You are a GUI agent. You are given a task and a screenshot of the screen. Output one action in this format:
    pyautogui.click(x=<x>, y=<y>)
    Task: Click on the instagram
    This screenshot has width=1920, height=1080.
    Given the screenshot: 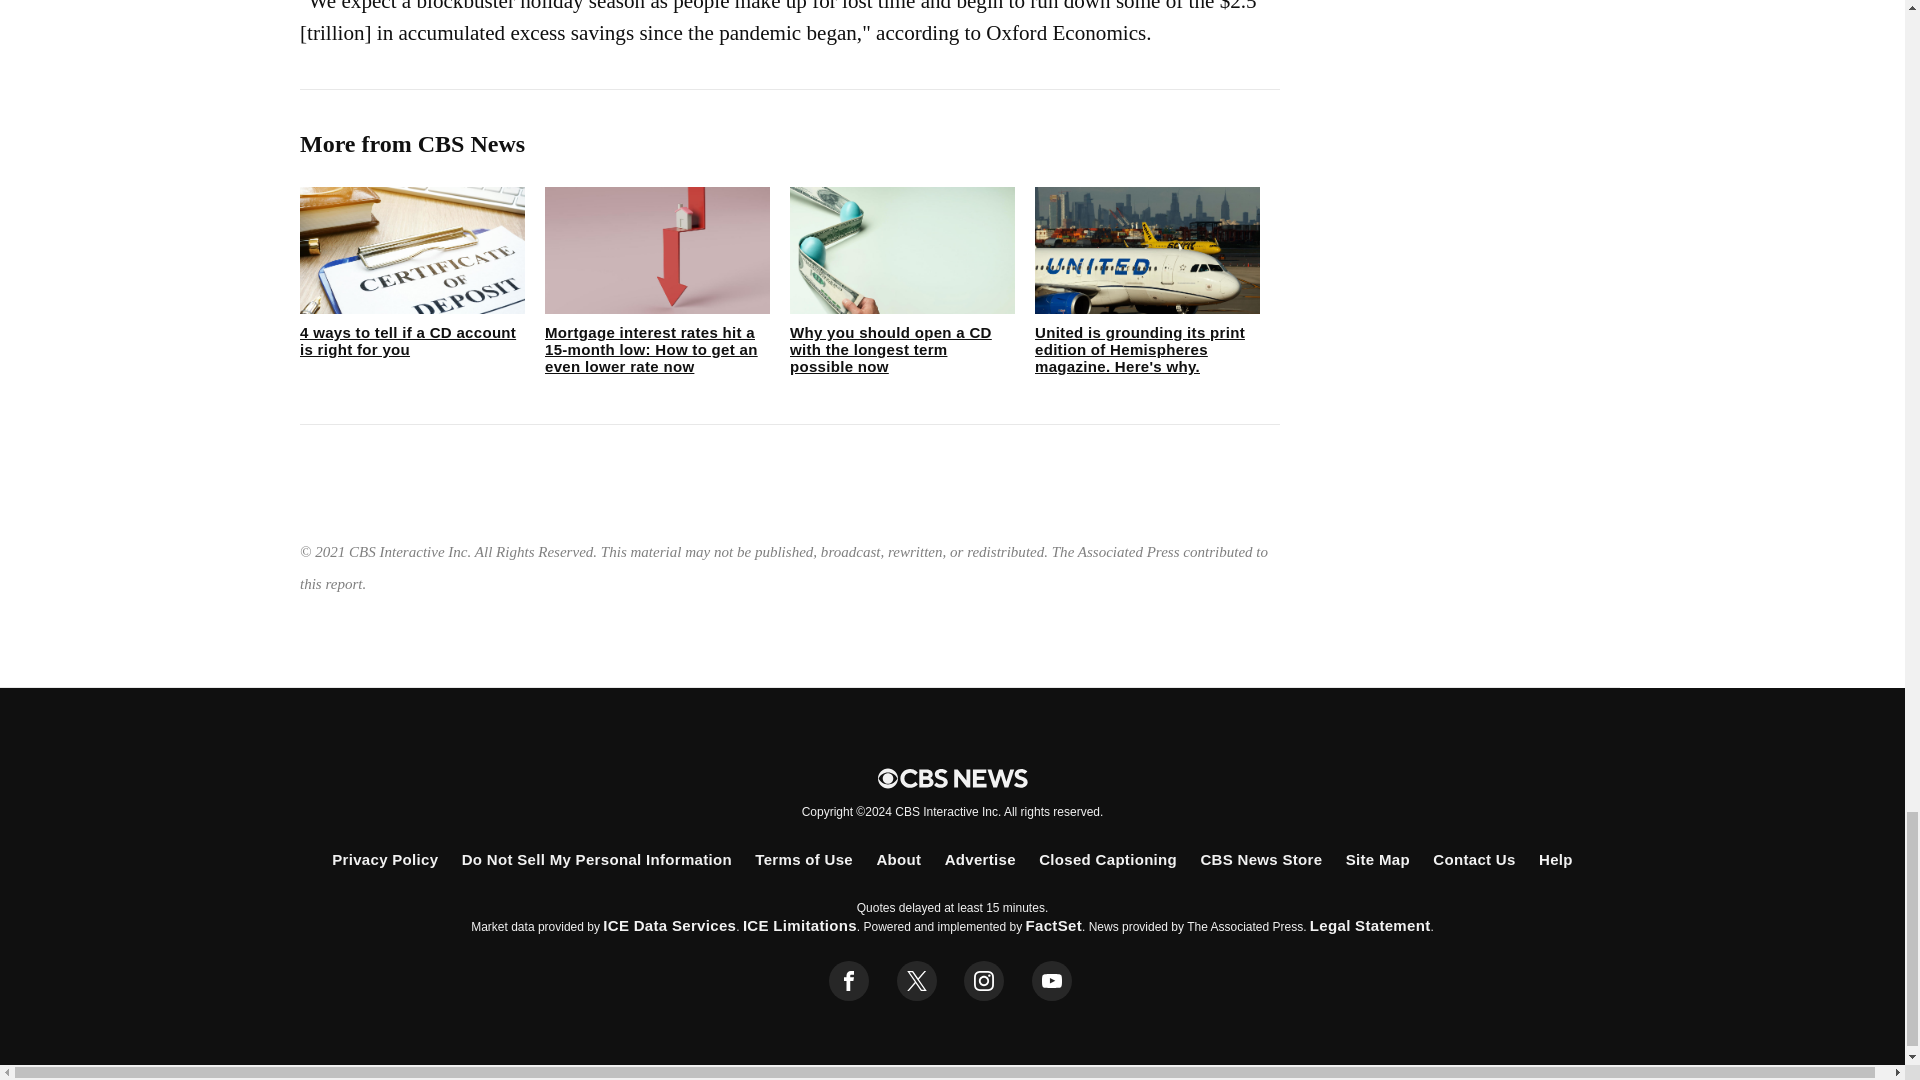 What is the action you would take?
    pyautogui.click(x=984, y=981)
    